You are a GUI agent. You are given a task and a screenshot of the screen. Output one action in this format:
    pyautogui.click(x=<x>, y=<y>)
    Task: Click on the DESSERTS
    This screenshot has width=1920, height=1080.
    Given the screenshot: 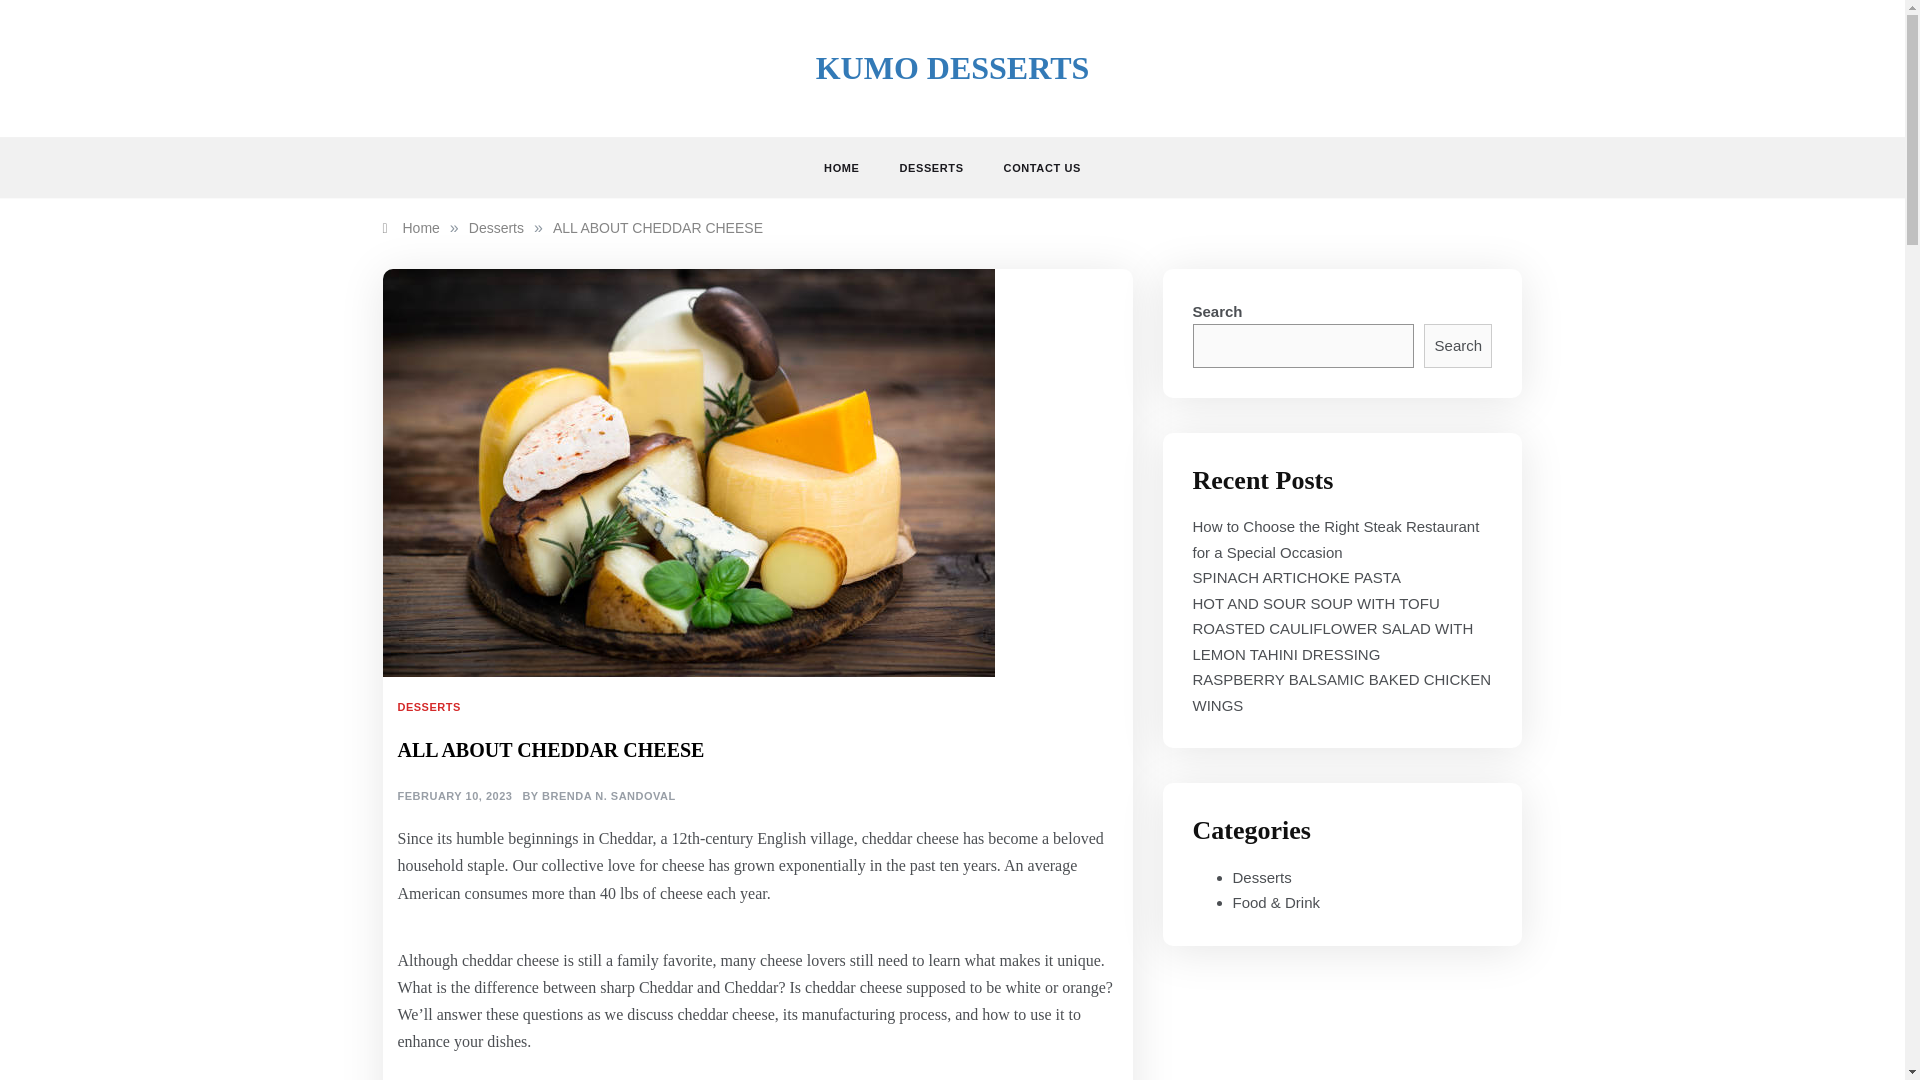 What is the action you would take?
    pyautogui.click(x=931, y=168)
    